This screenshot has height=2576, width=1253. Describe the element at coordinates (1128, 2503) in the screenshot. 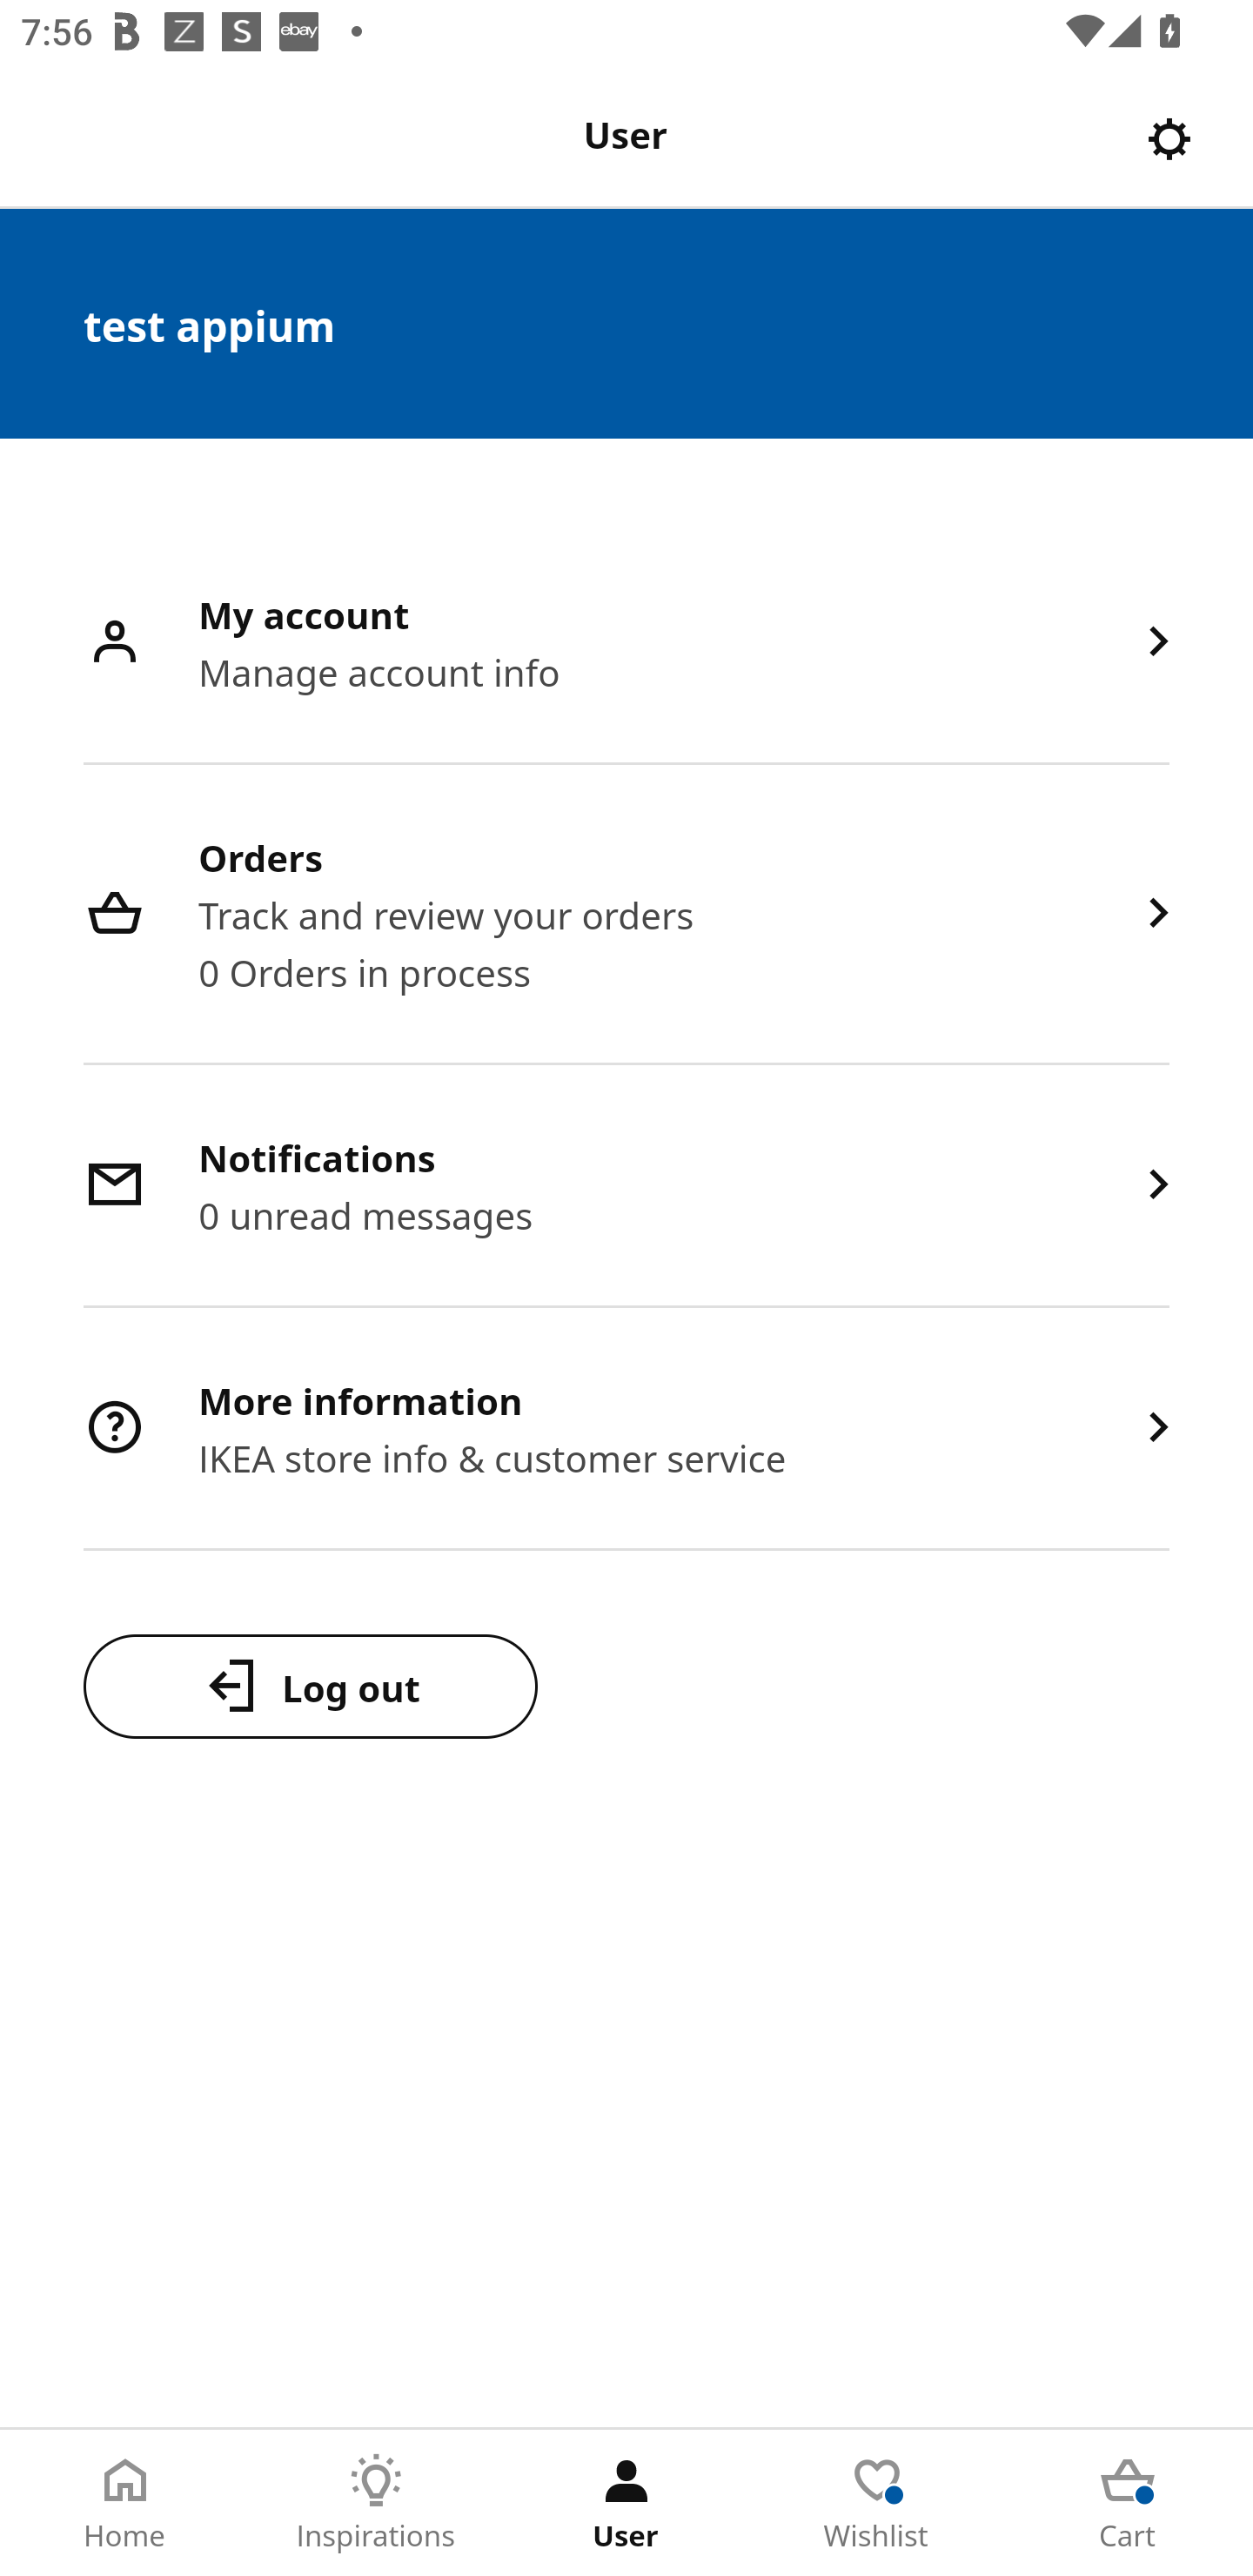

I see `Cart
Tab 5 of 5` at that location.